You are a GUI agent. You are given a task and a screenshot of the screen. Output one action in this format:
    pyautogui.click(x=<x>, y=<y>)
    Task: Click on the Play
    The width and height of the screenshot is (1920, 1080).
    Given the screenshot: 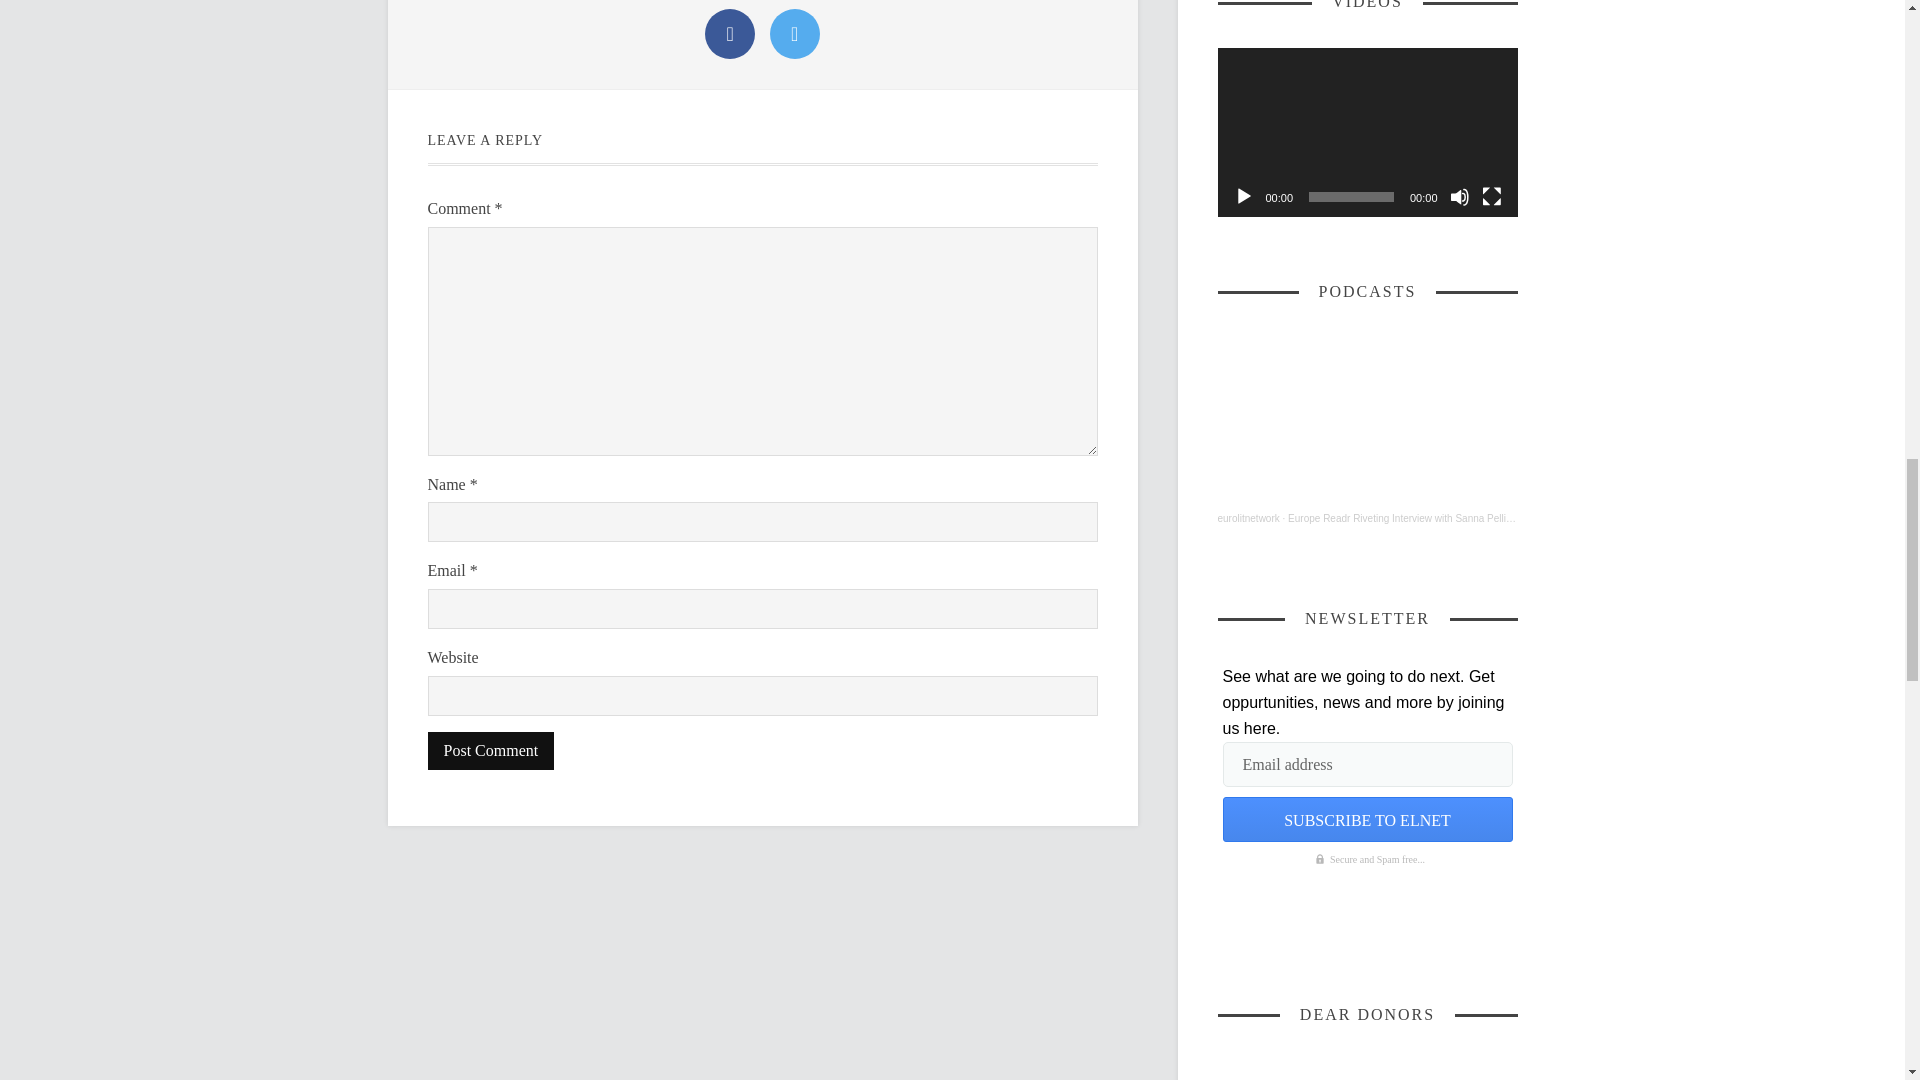 What is the action you would take?
    pyautogui.click(x=1244, y=196)
    